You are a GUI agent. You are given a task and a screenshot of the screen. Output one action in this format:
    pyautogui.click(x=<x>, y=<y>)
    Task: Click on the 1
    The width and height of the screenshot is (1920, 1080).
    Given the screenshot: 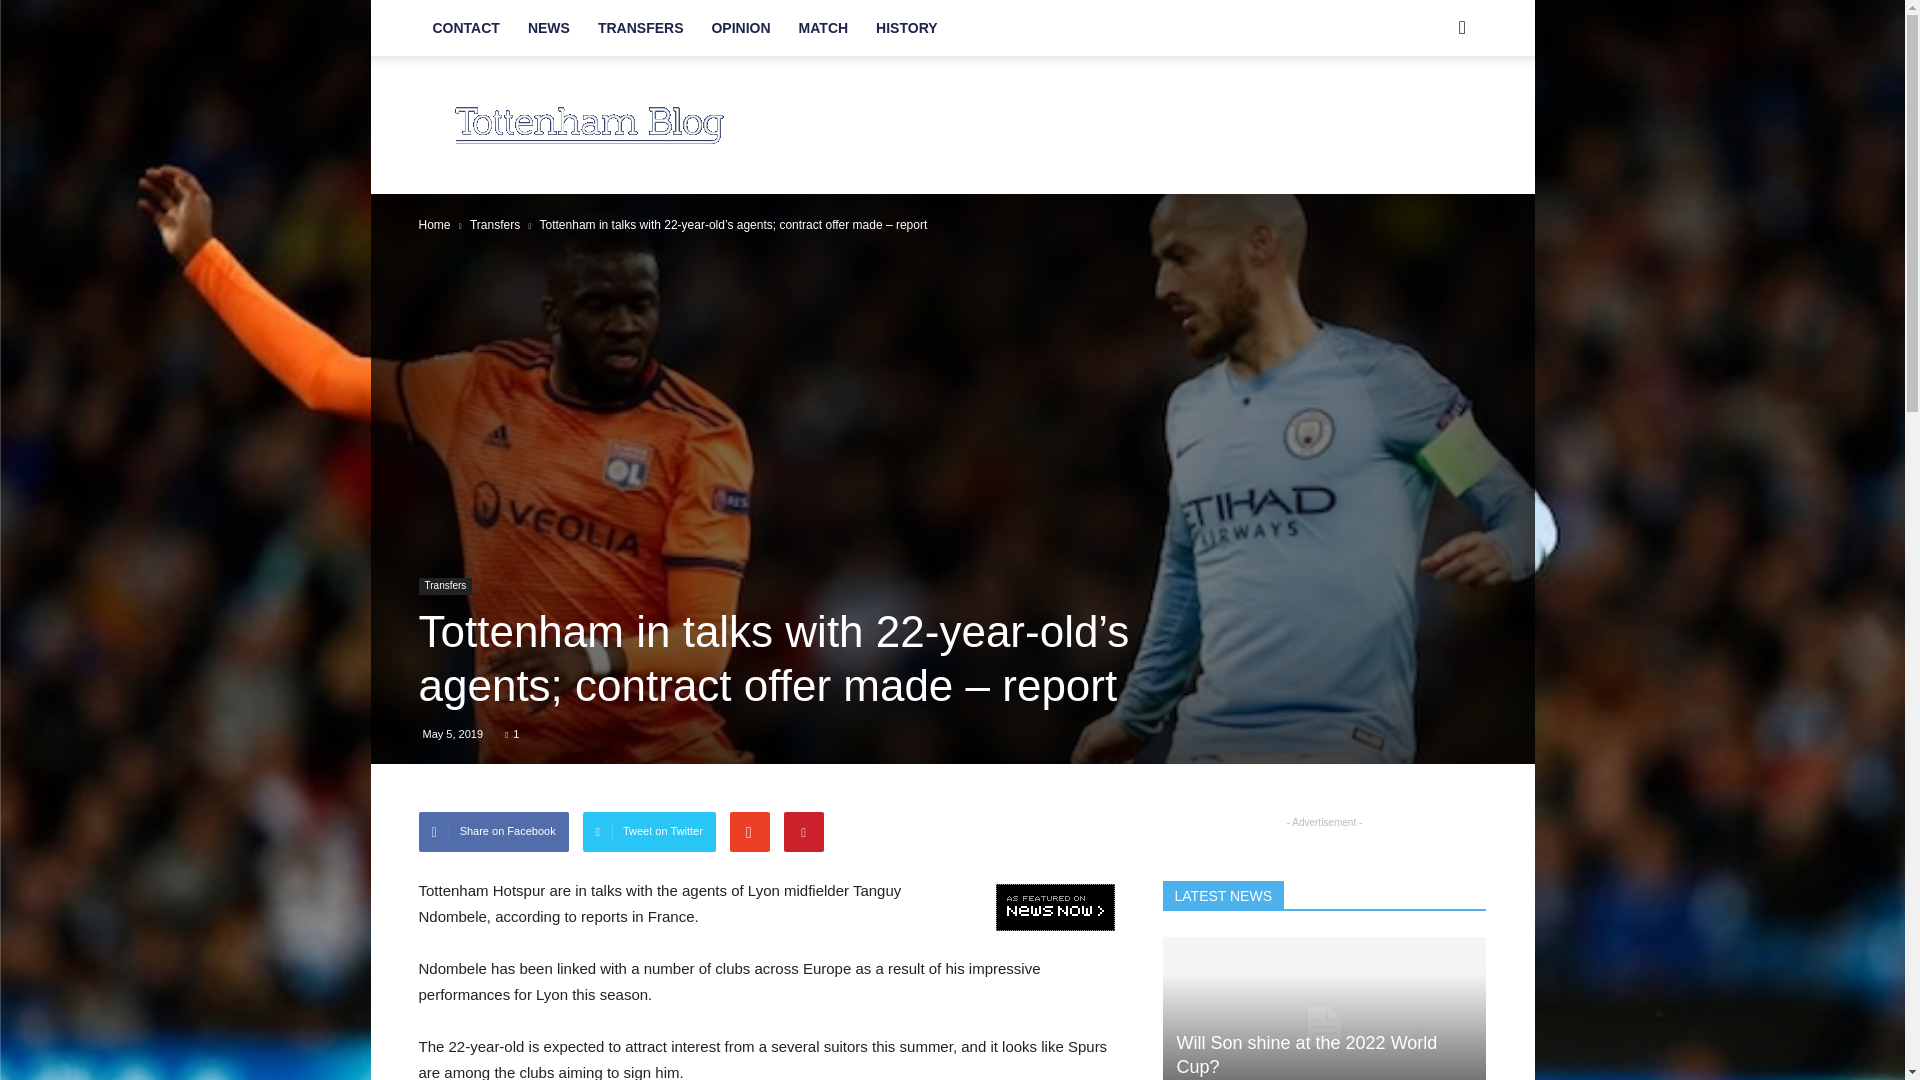 What is the action you would take?
    pyautogui.click(x=511, y=733)
    